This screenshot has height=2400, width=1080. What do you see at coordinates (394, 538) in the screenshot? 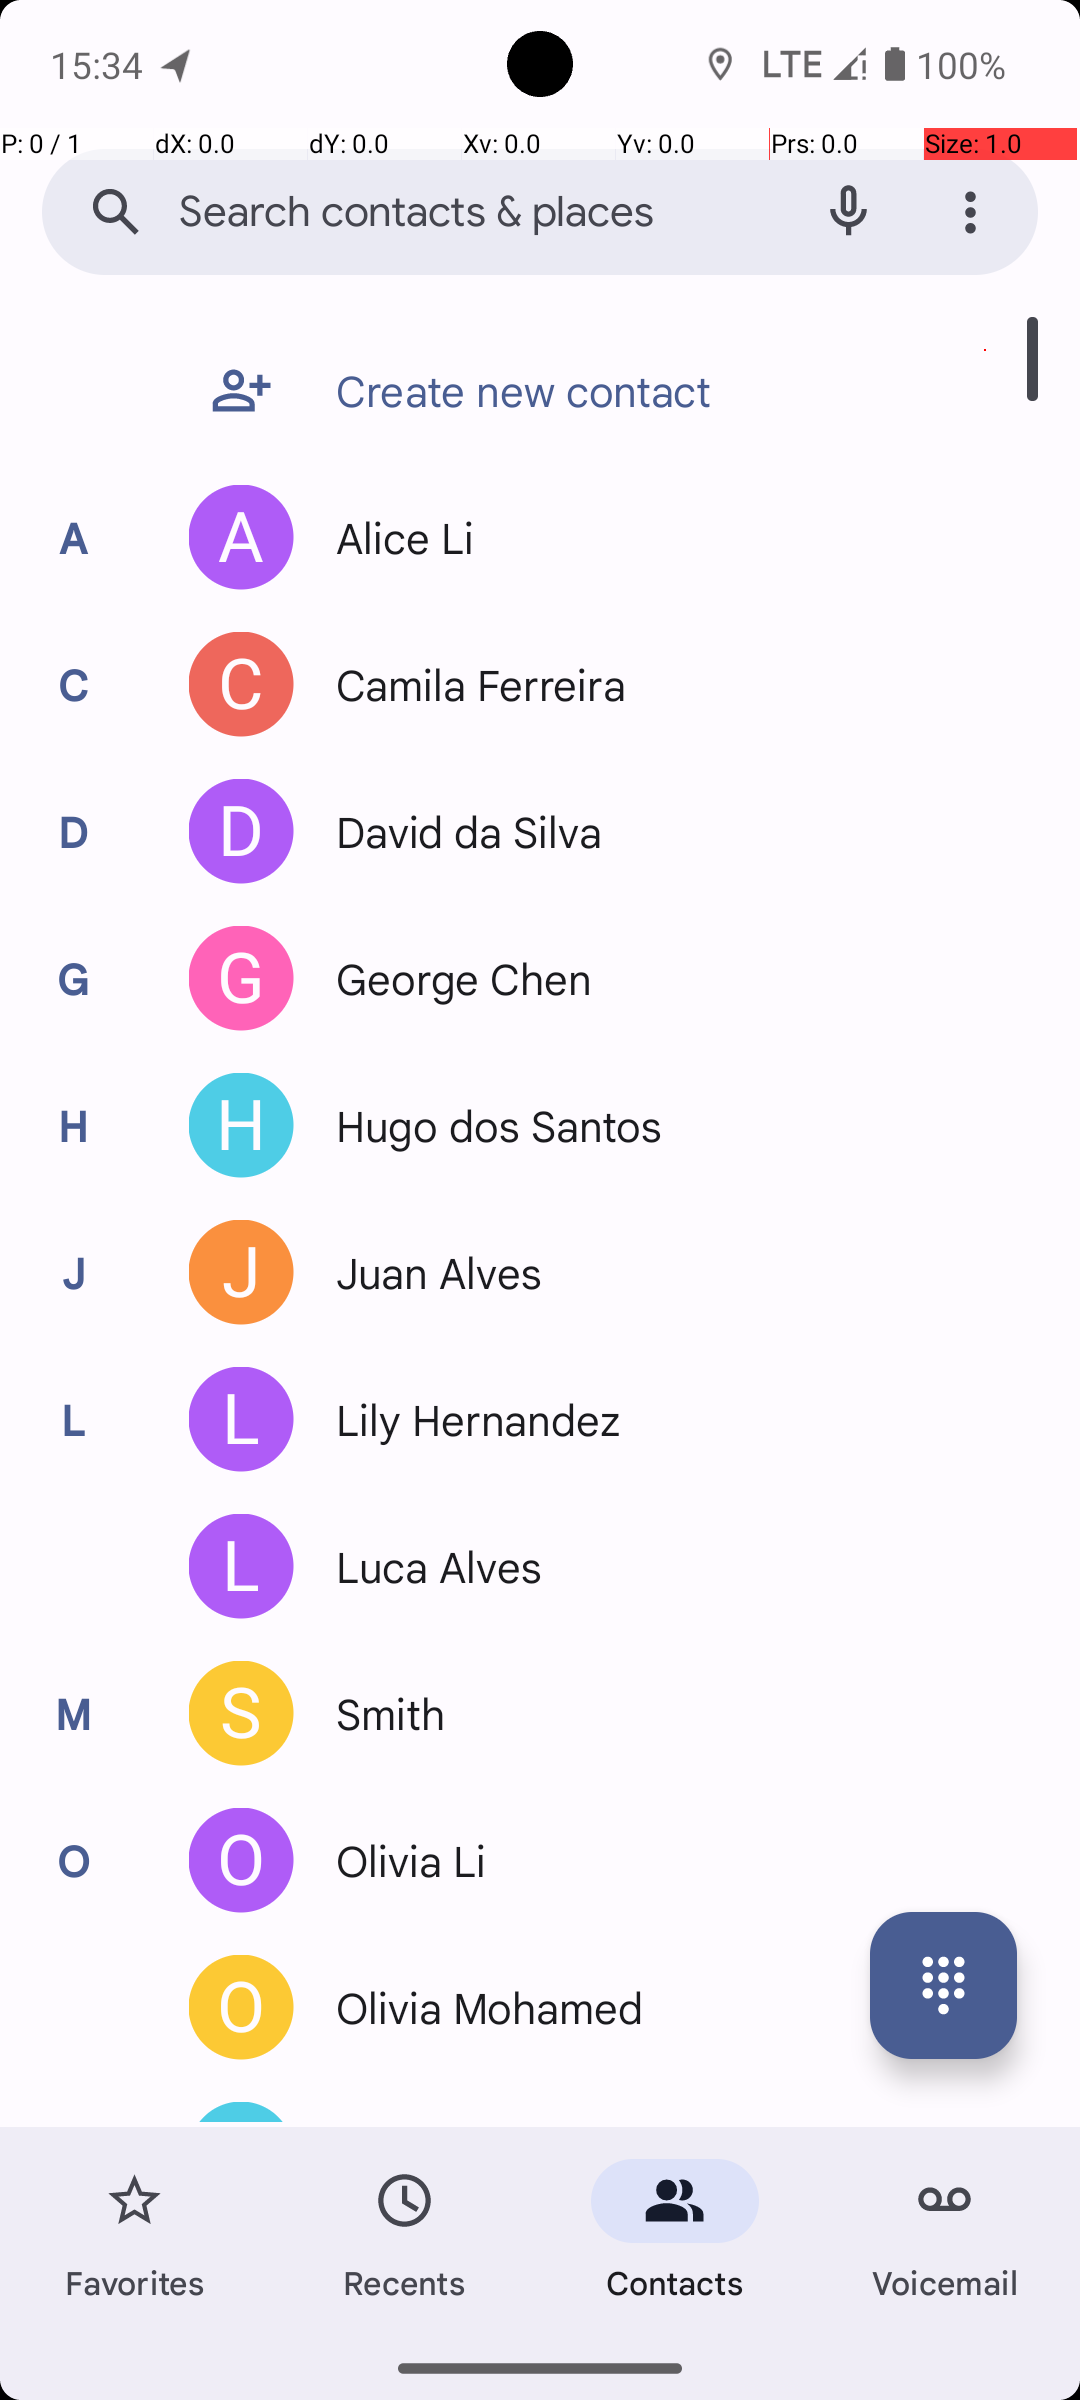
I see `Alice Li` at bounding box center [394, 538].